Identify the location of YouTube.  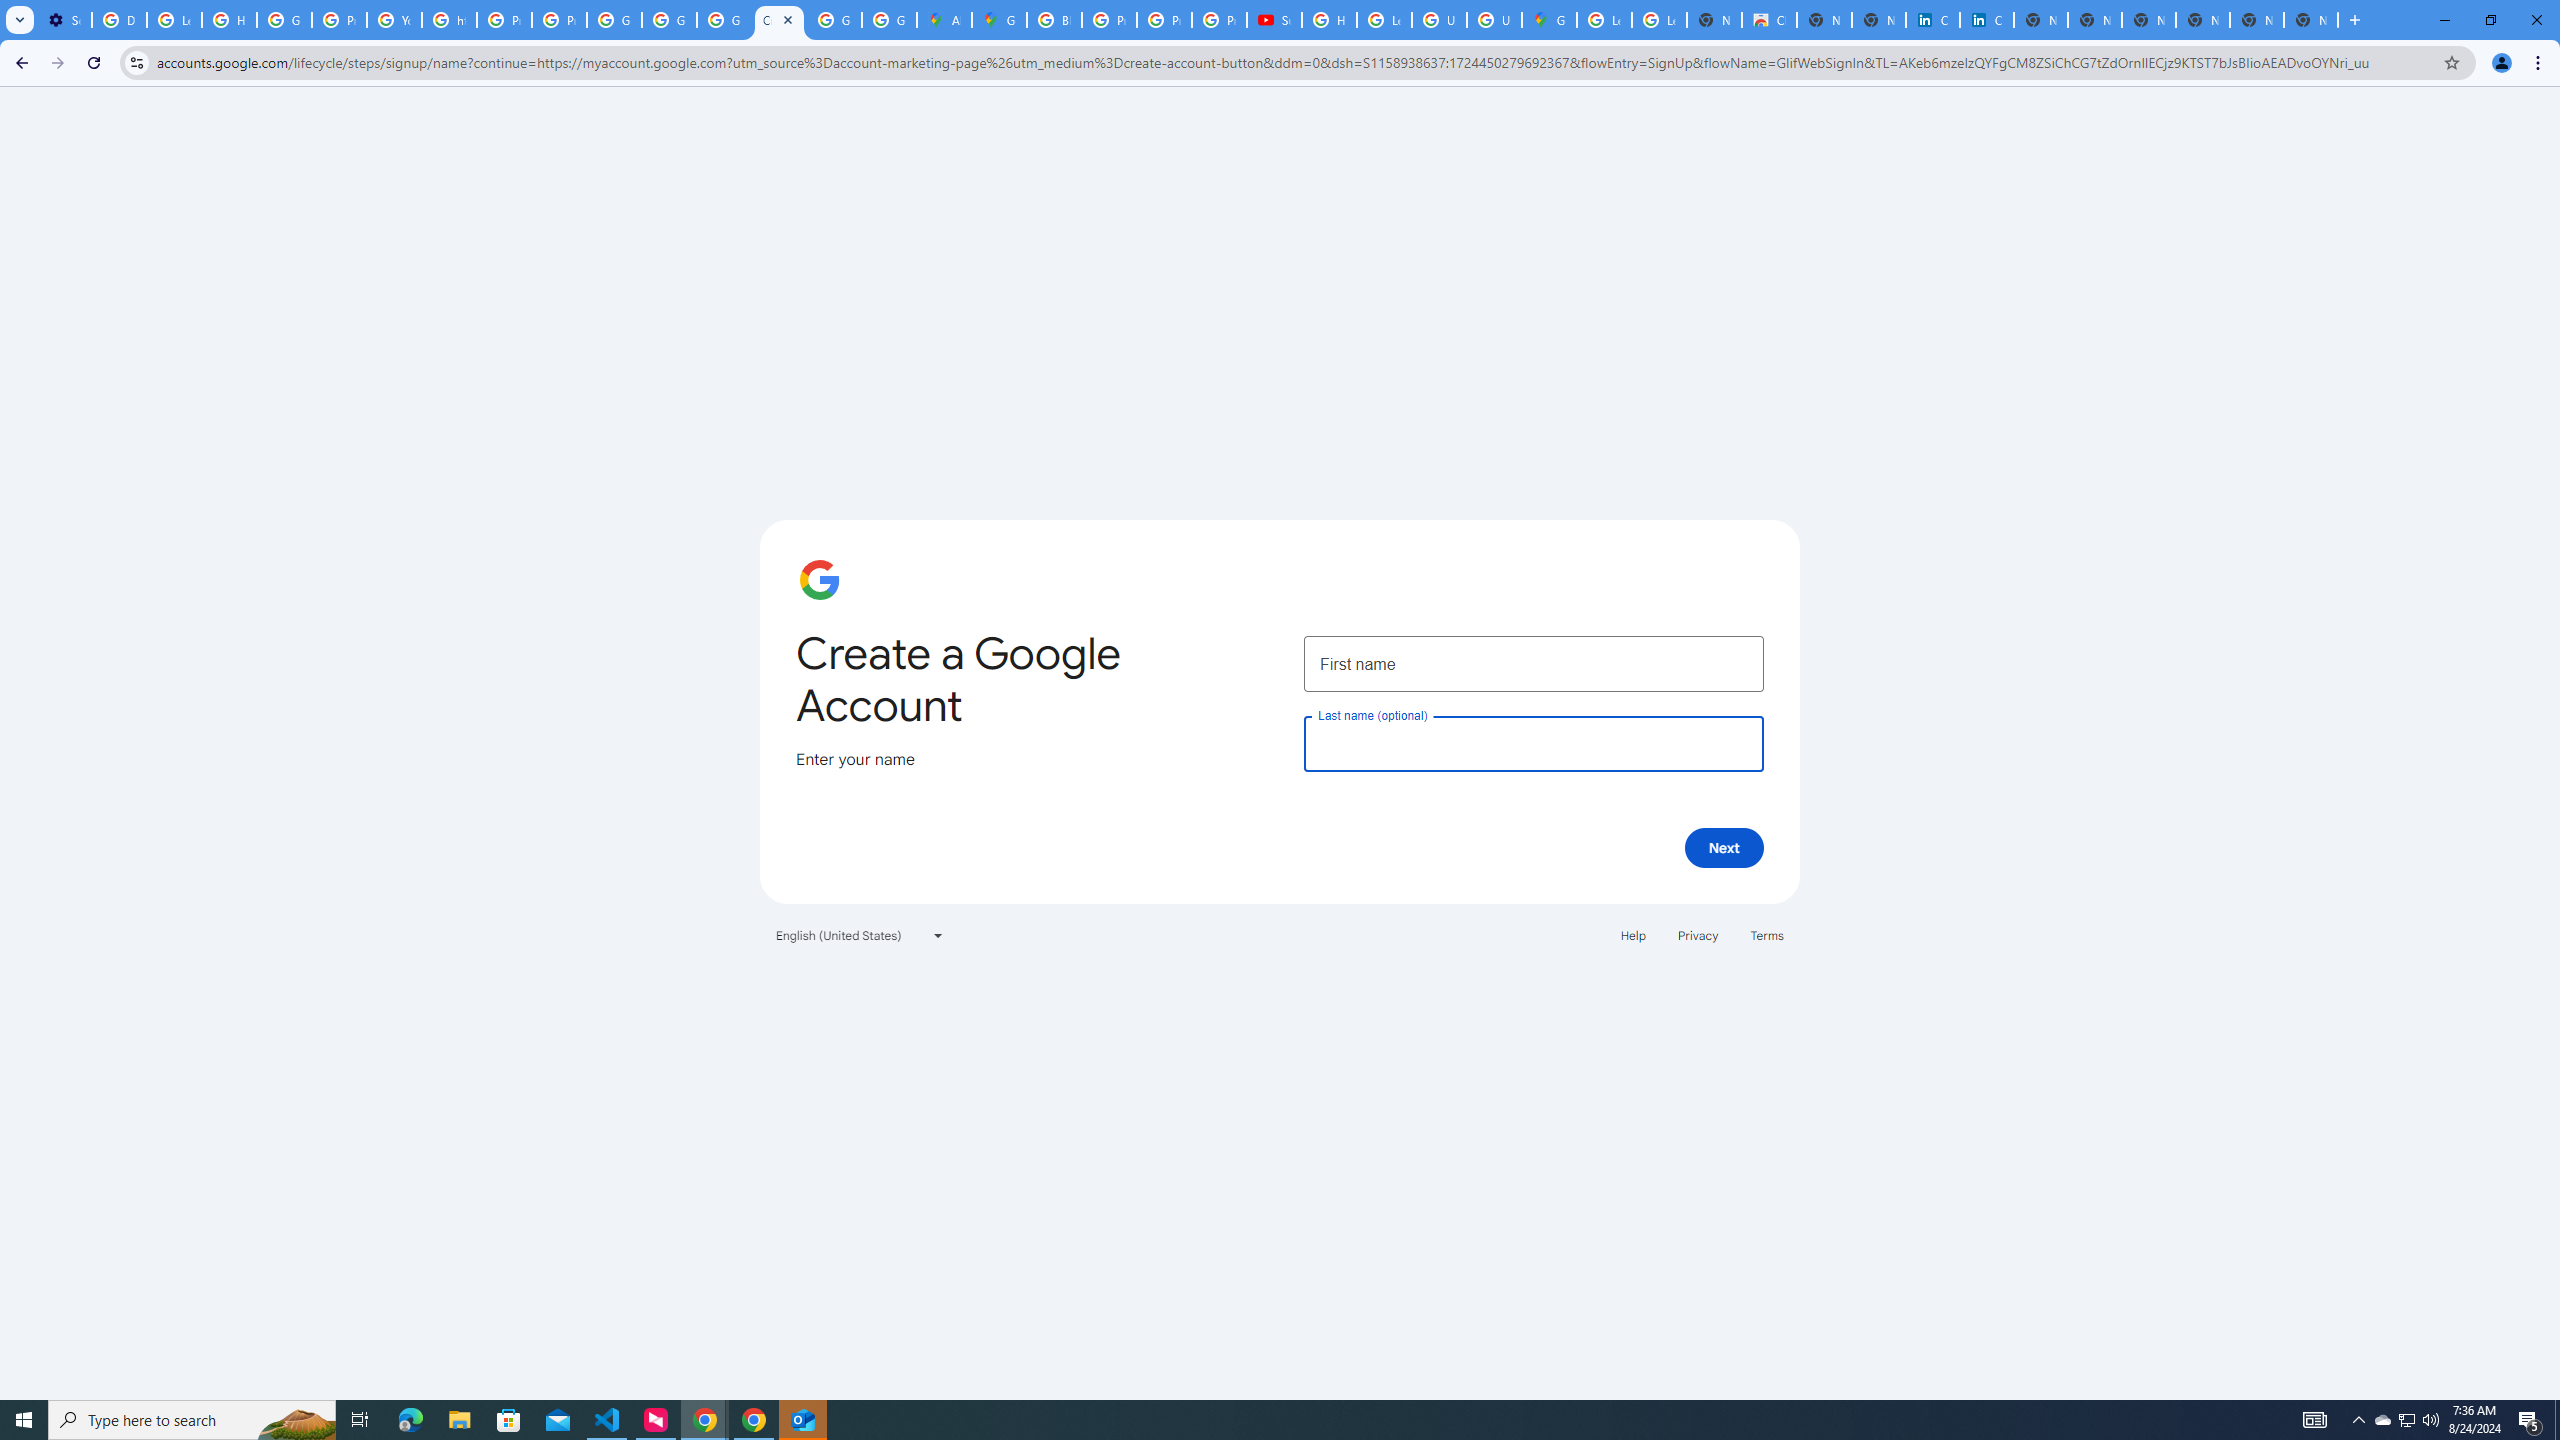
(394, 20).